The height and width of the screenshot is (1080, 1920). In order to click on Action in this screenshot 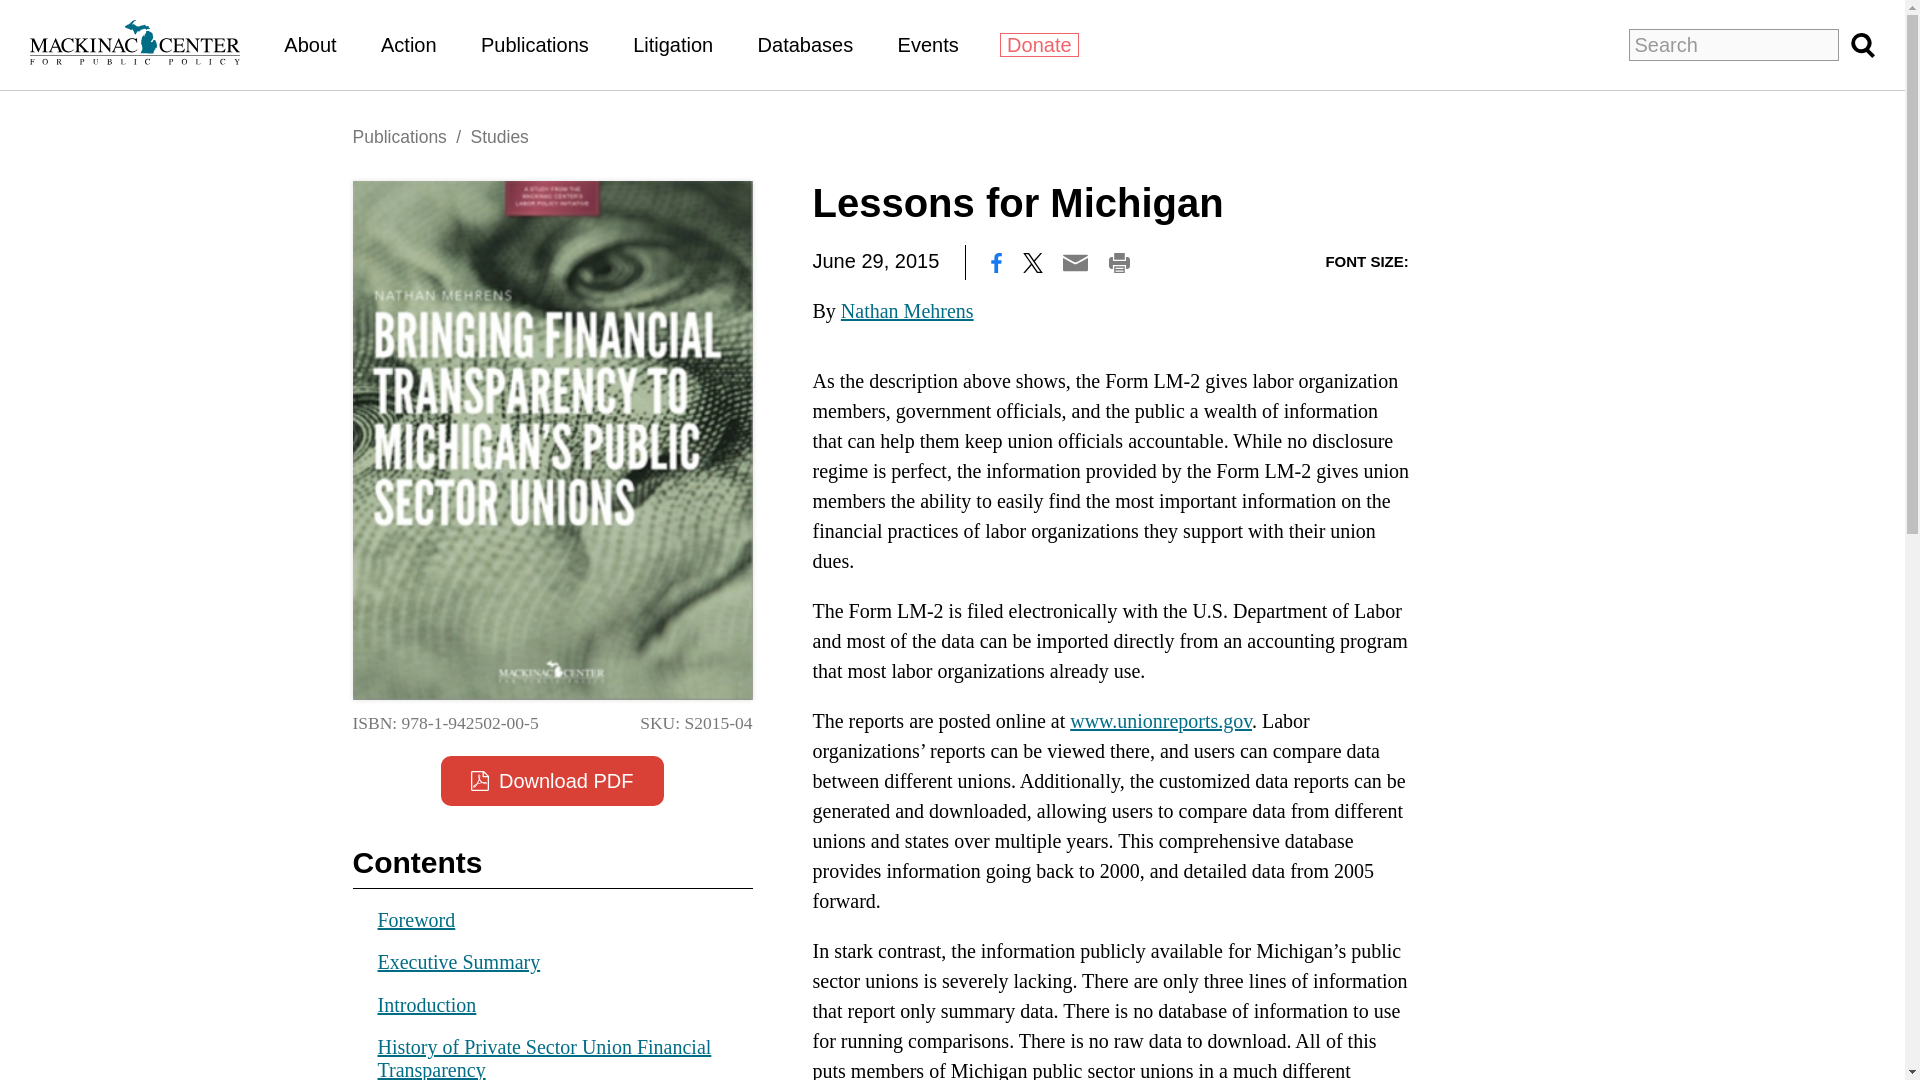, I will do `click(408, 44)`.